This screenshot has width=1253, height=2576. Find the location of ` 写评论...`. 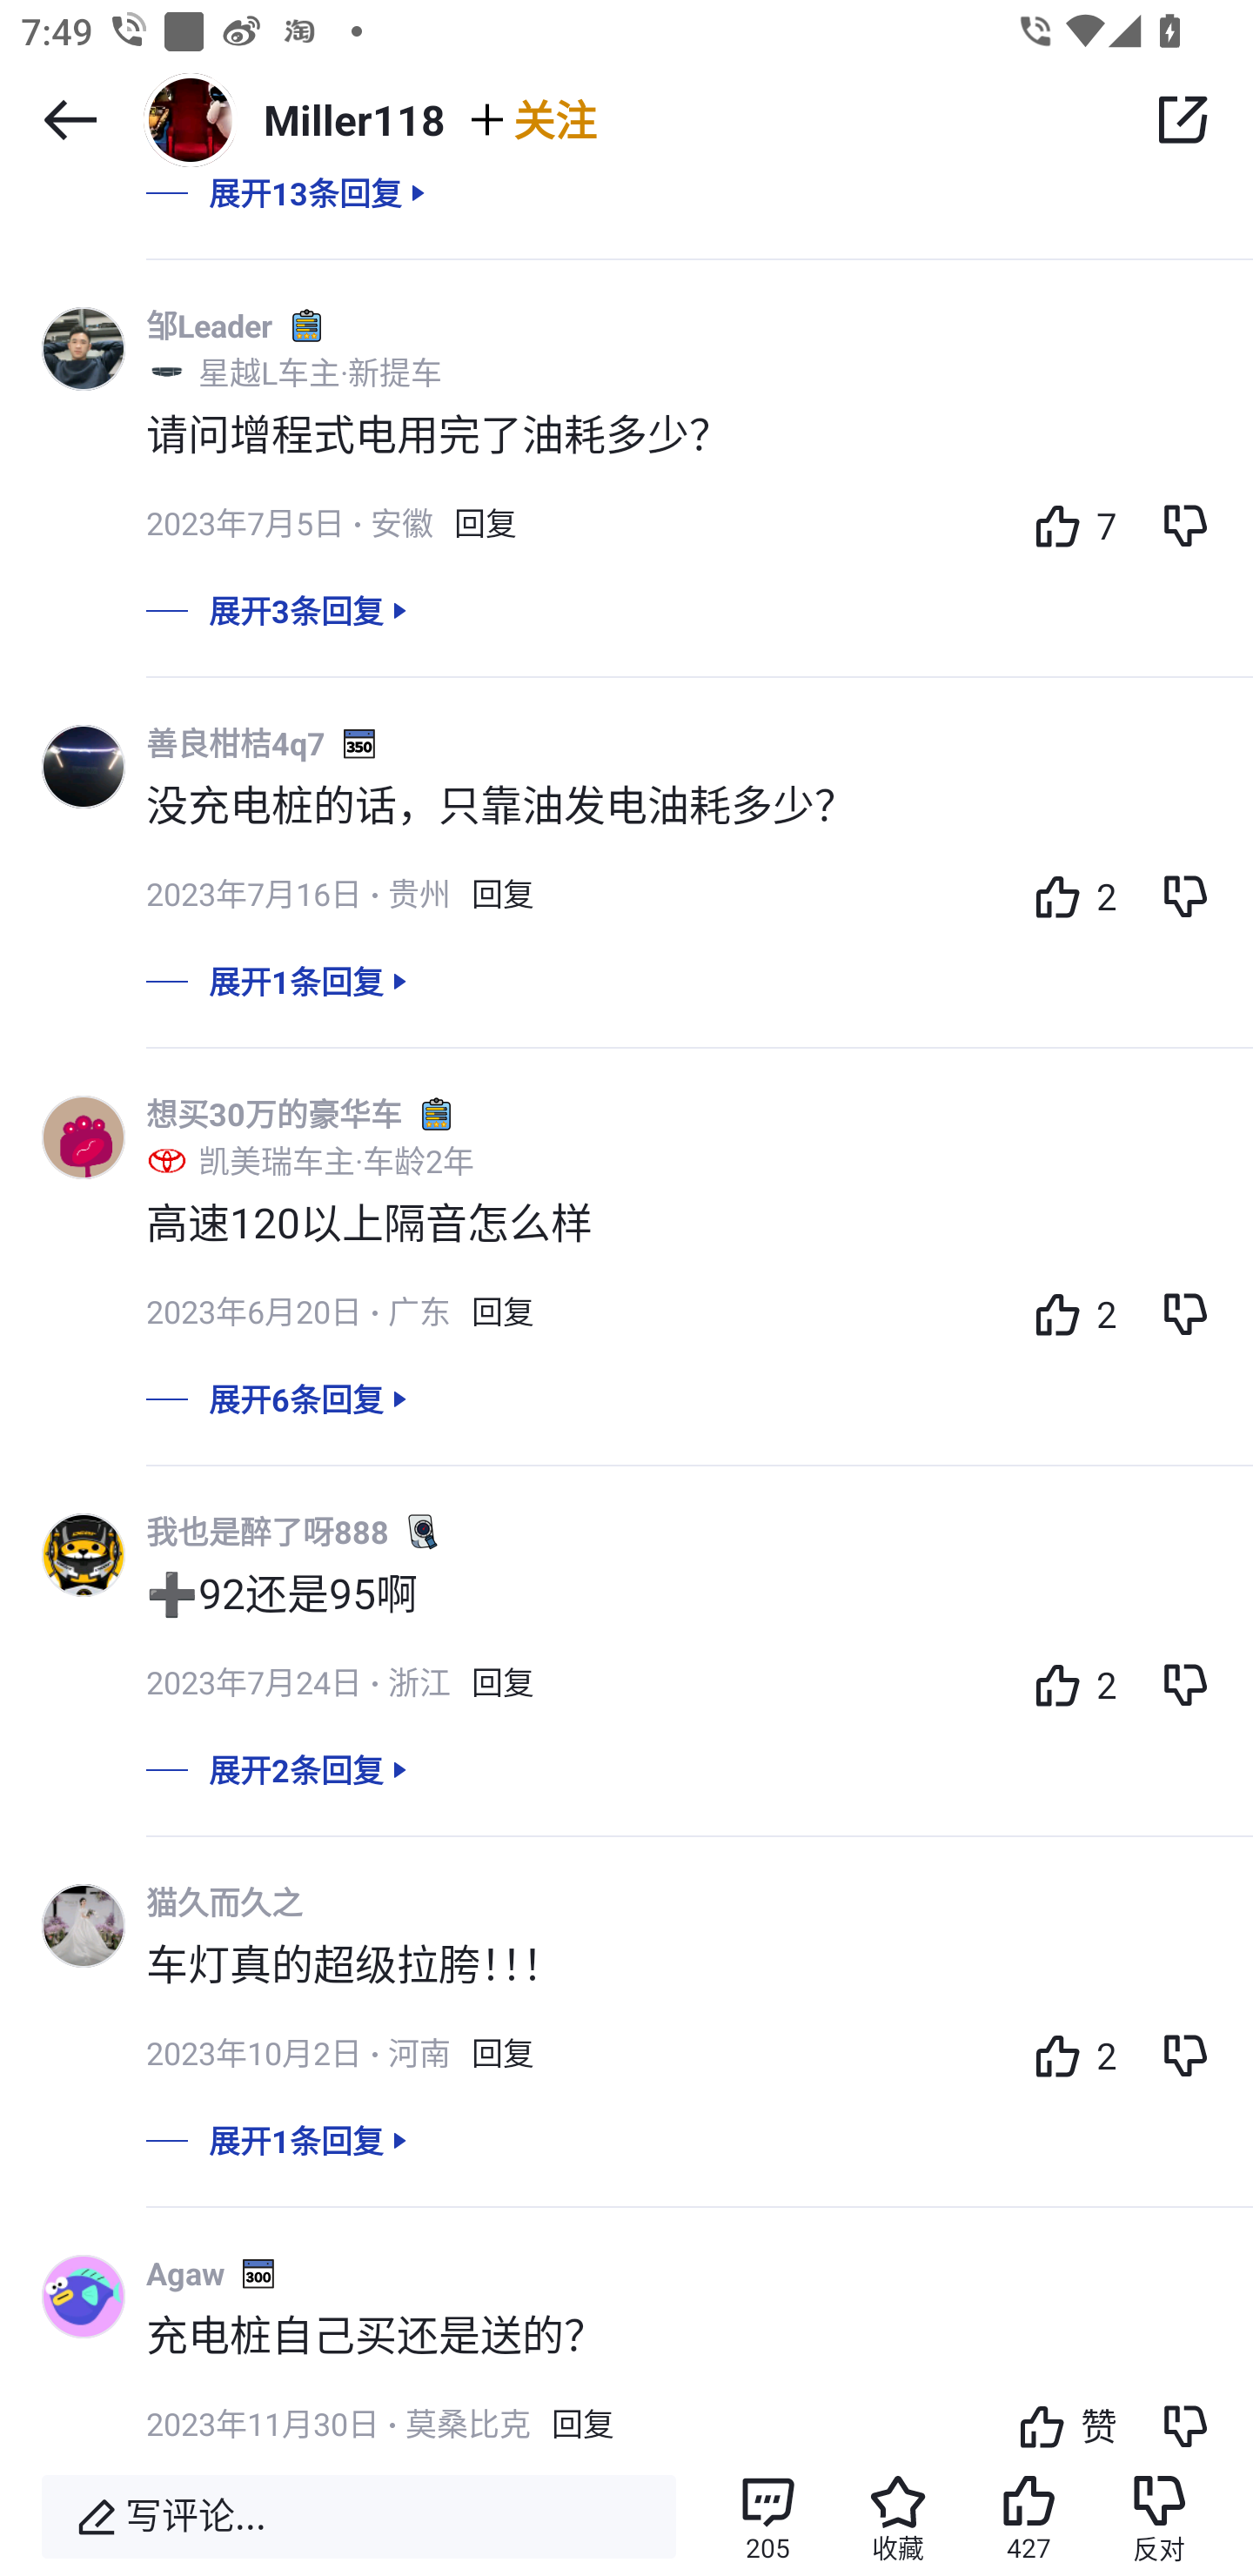

 写评论... is located at coordinates (358, 2517).